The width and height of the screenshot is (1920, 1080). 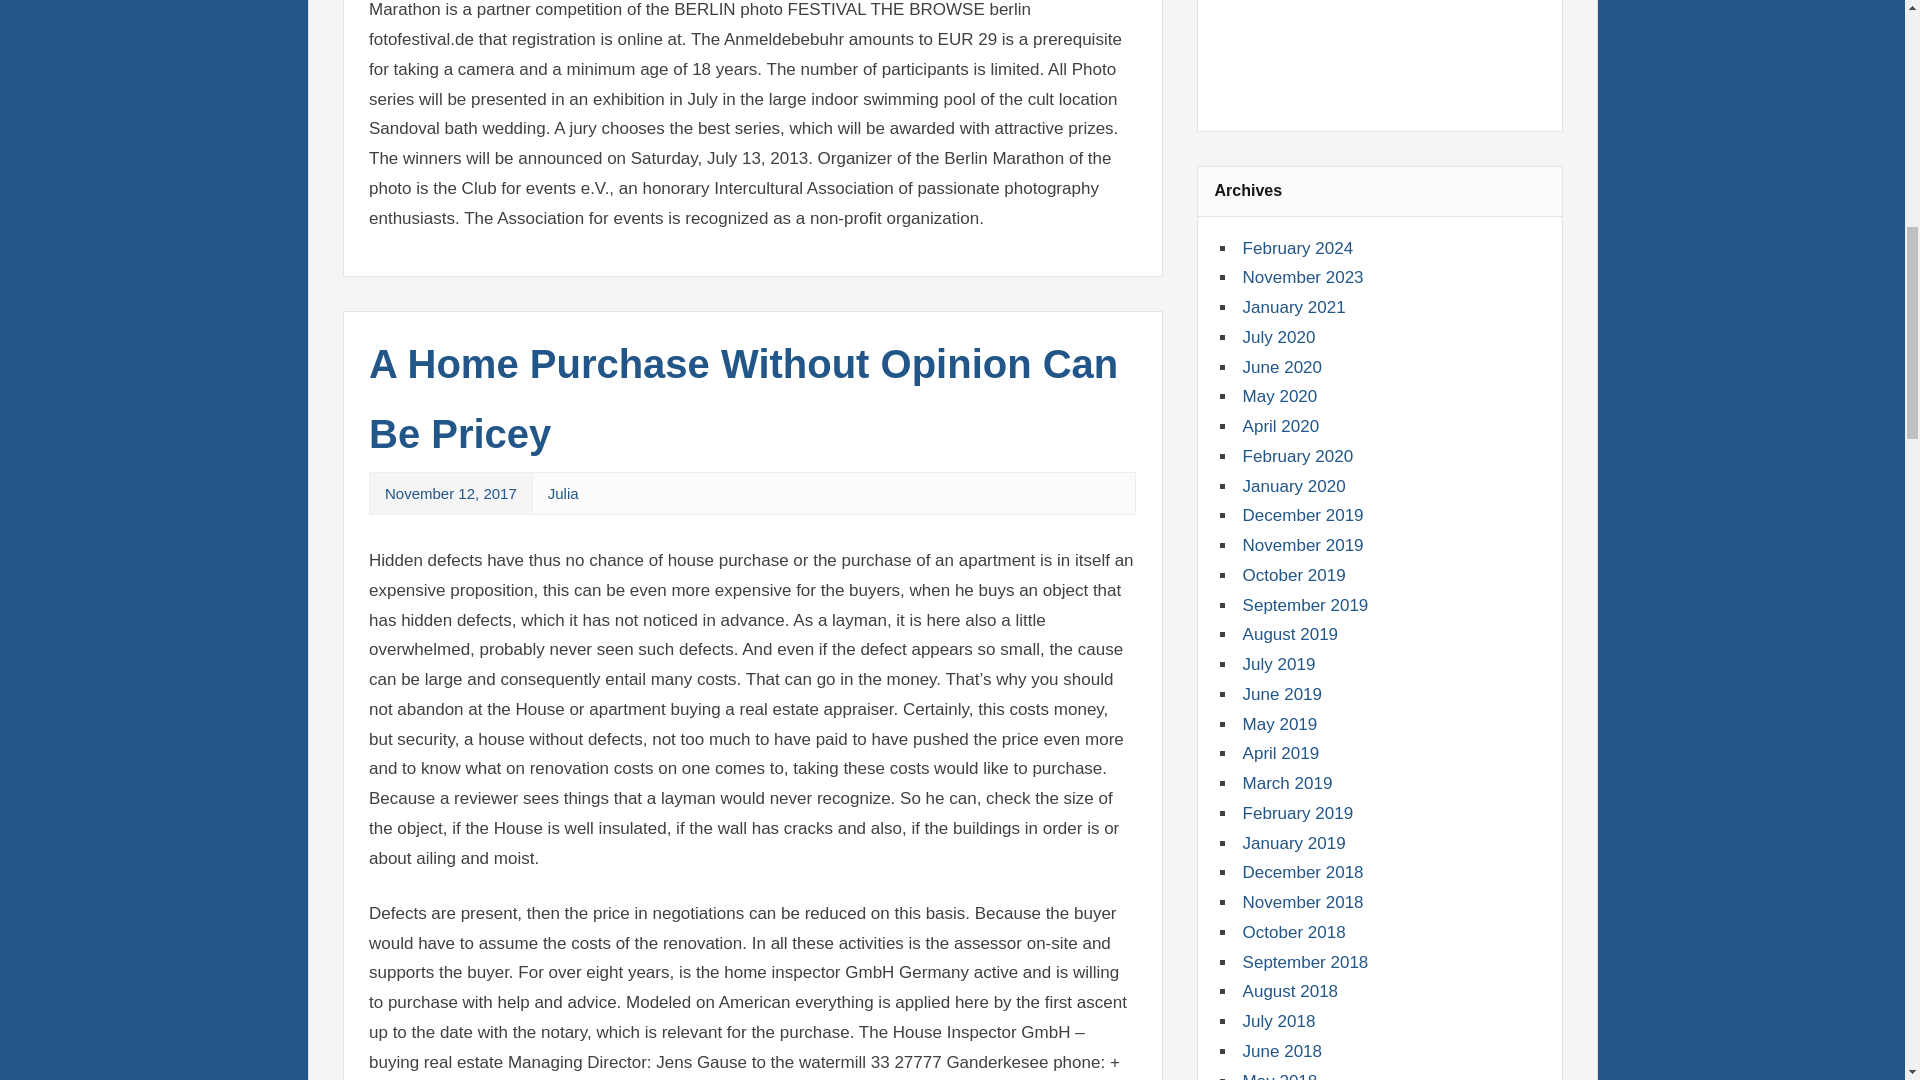 I want to click on May 2019, so click(x=1280, y=724).